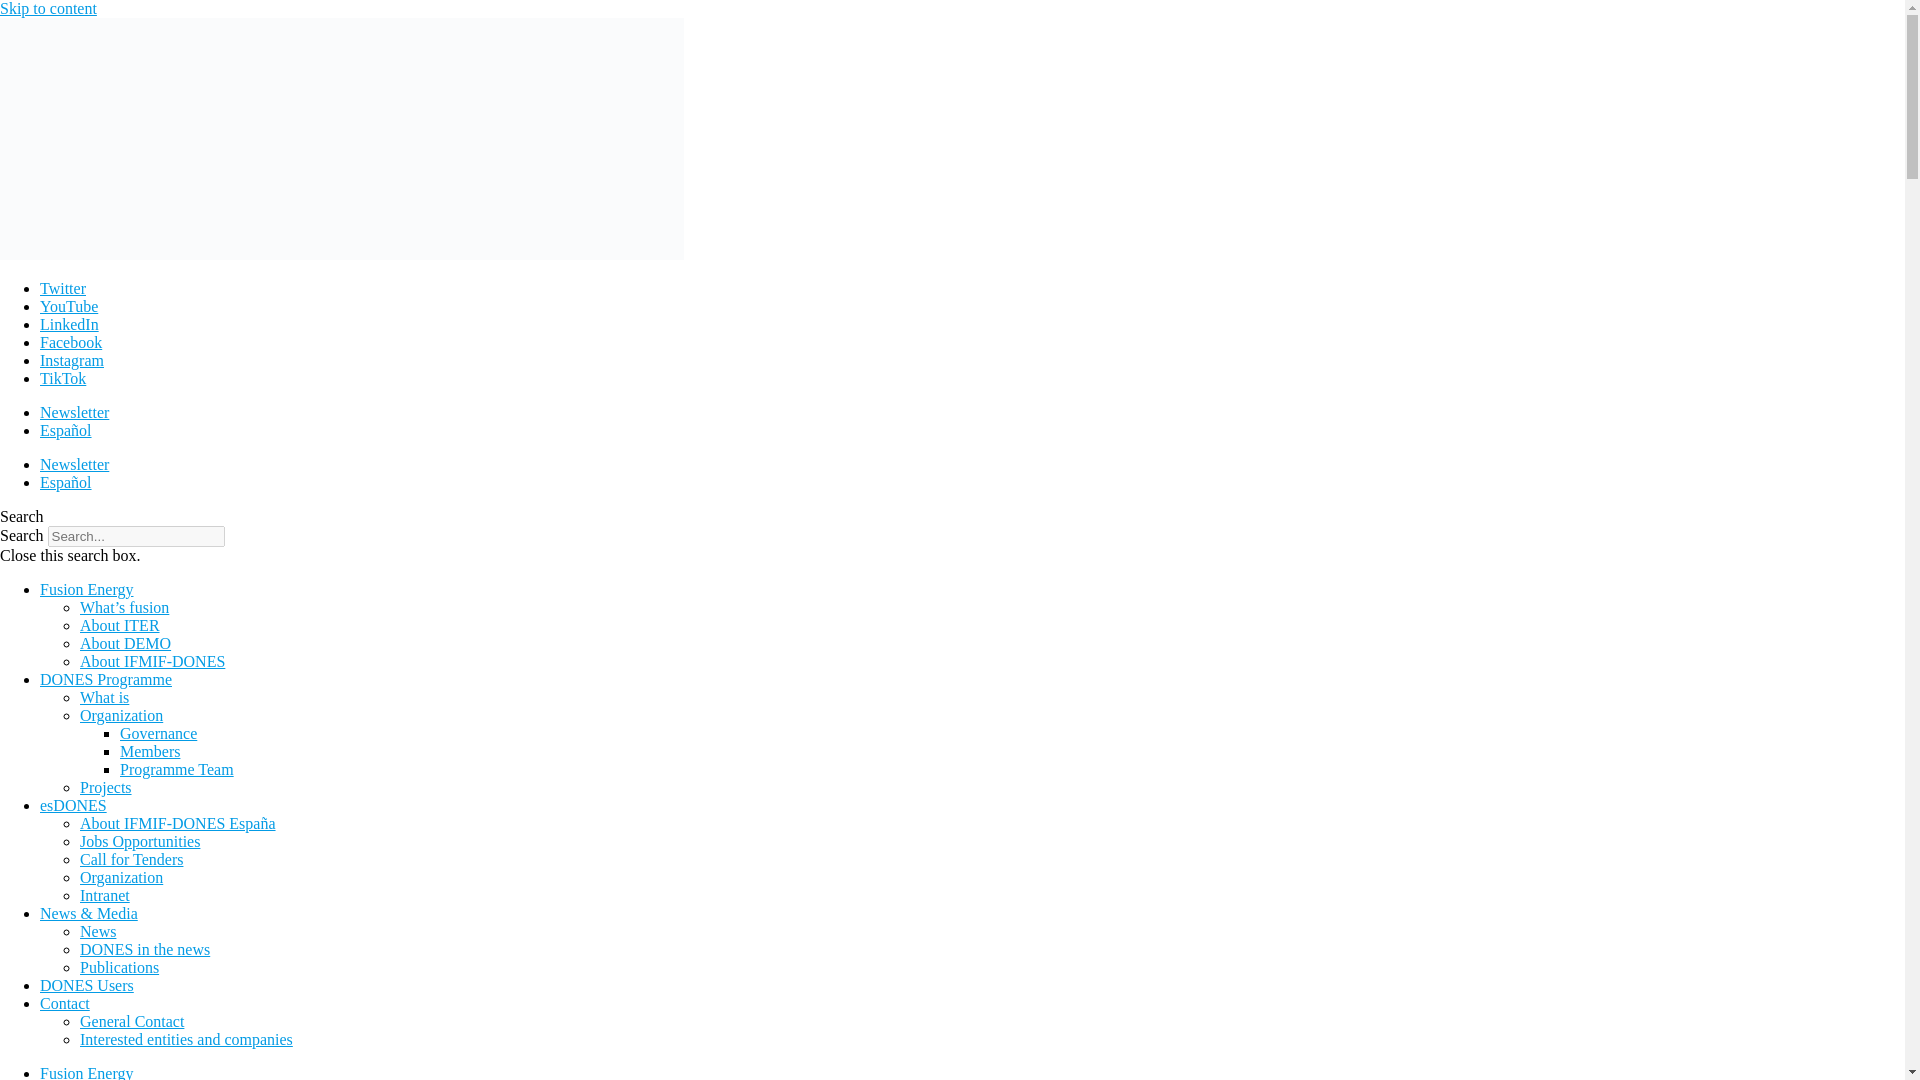  What do you see at coordinates (68, 306) in the screenshot?
I see `YouTube` at bounding box center [68, 306].